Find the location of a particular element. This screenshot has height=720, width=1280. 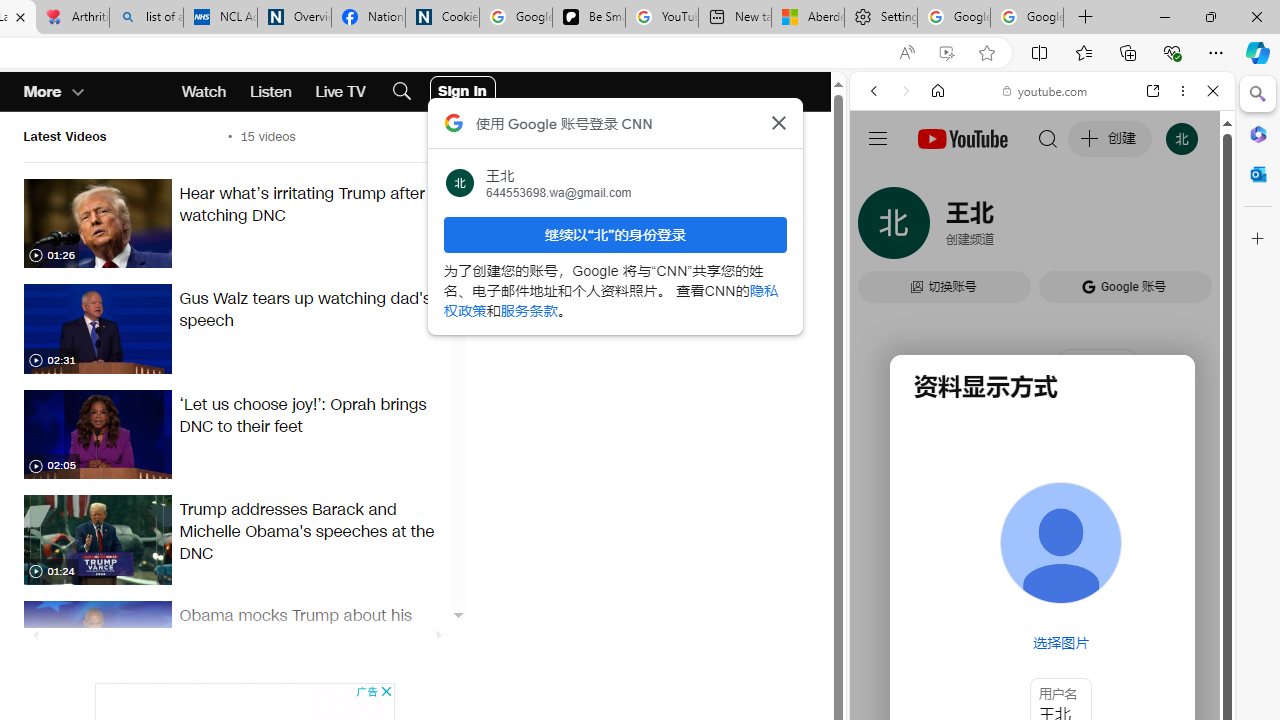

AutomationID: cbb is located at coordinates (386, 692).